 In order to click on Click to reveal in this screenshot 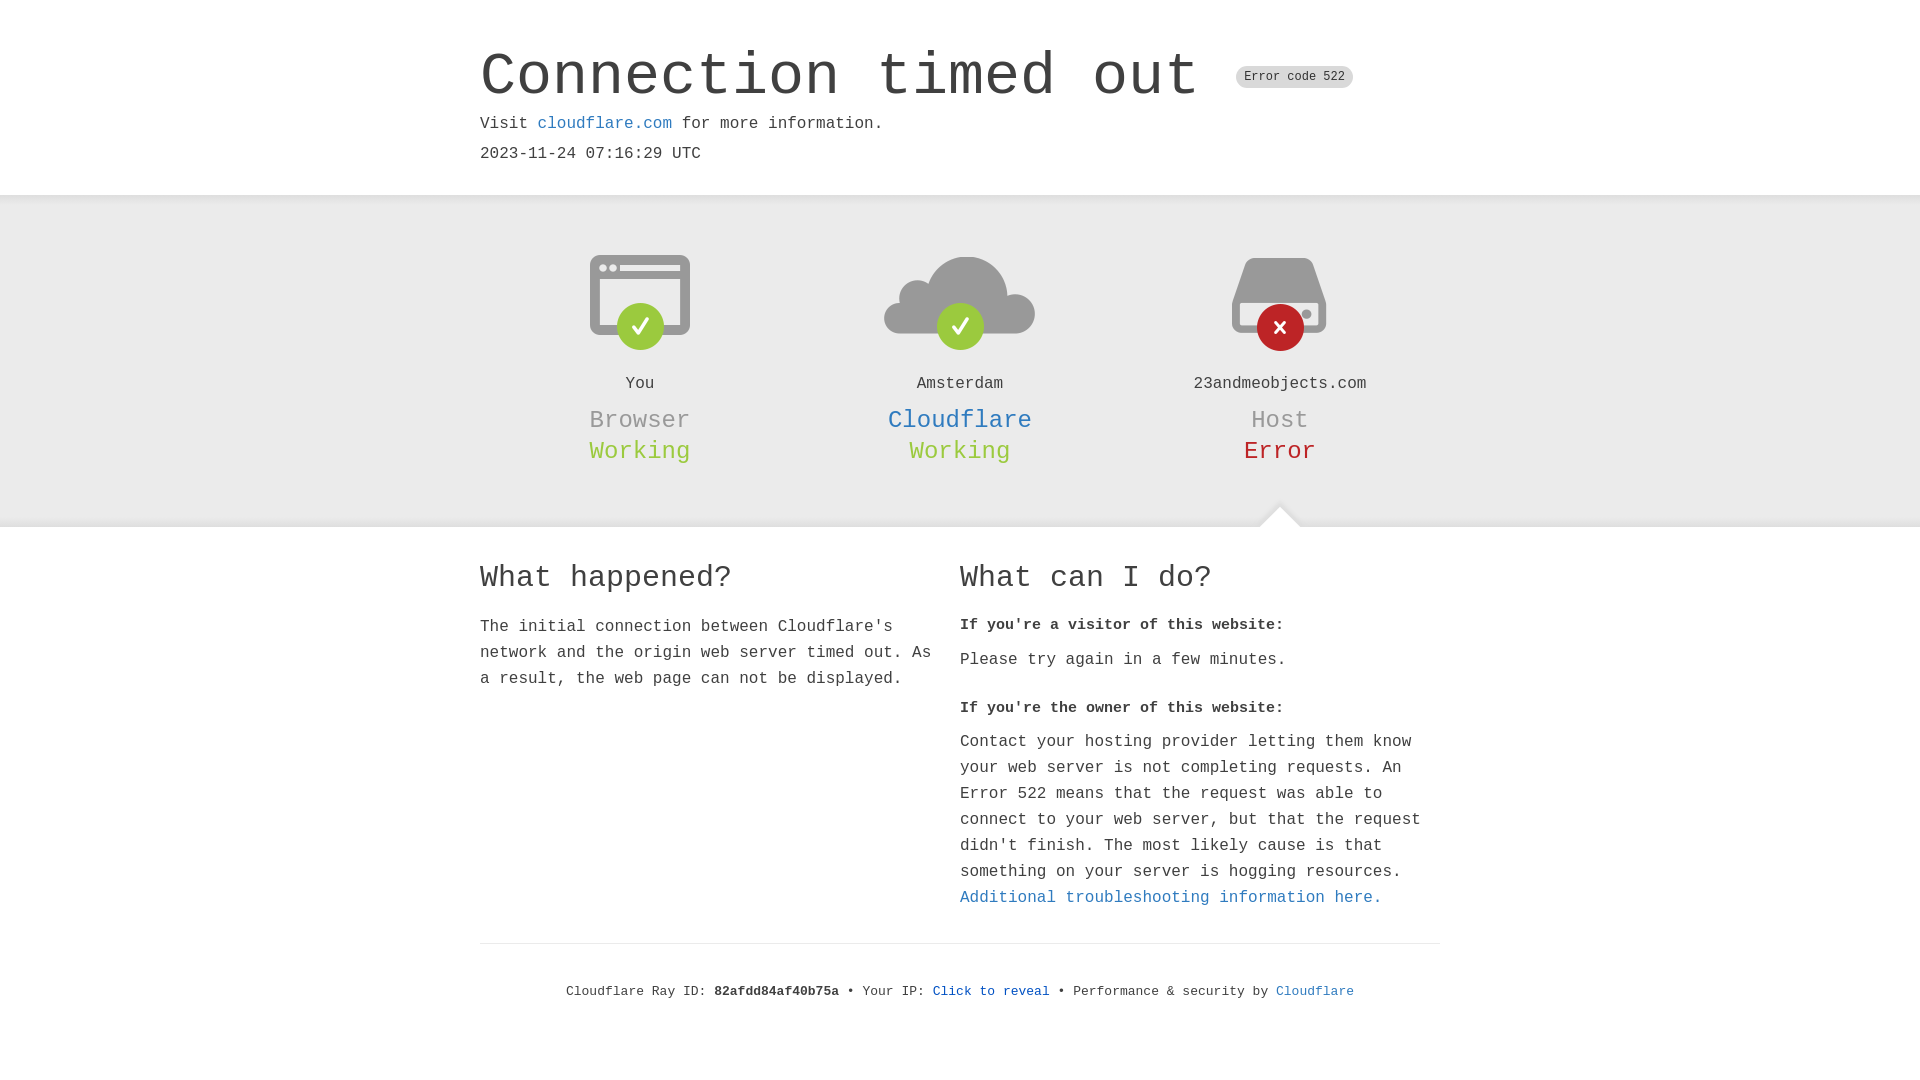, I will do `click(992, 992)`.